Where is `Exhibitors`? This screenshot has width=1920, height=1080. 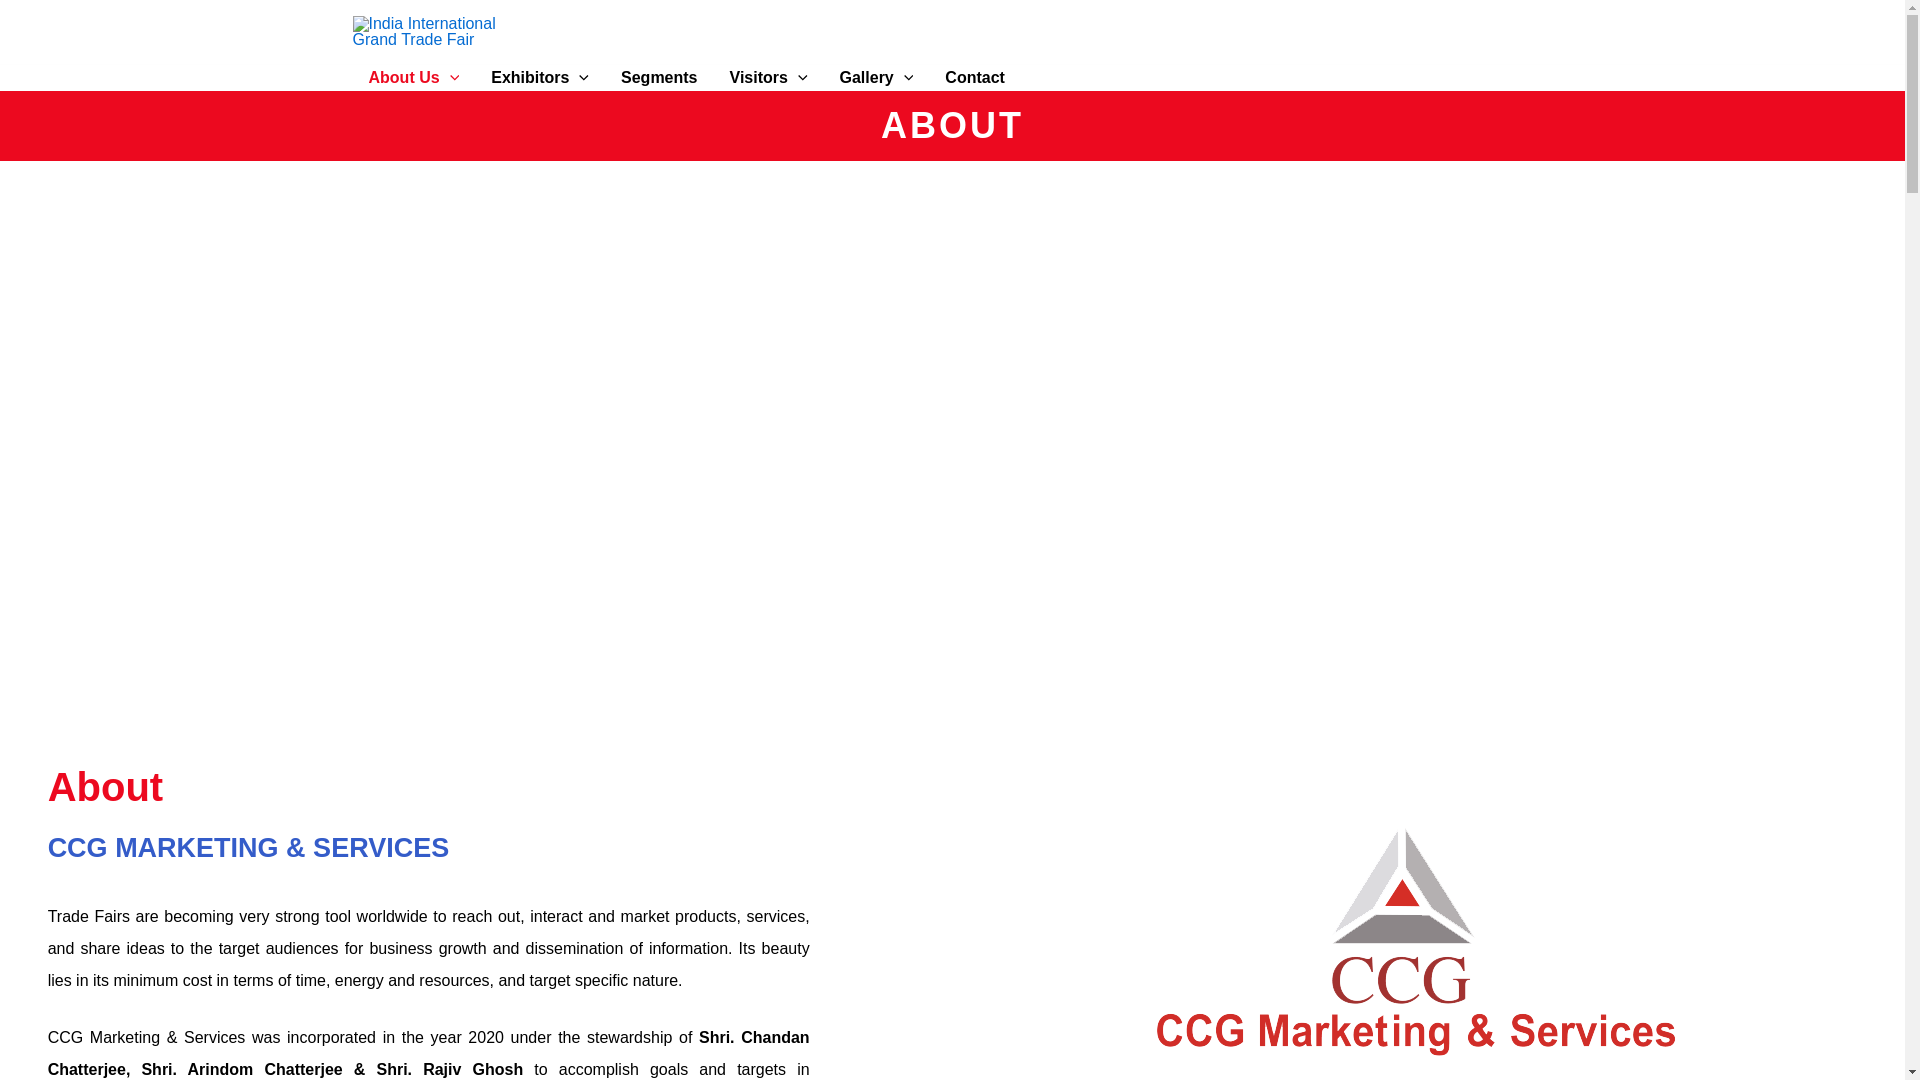
Exhibitors is located at coordinates (539, 77).